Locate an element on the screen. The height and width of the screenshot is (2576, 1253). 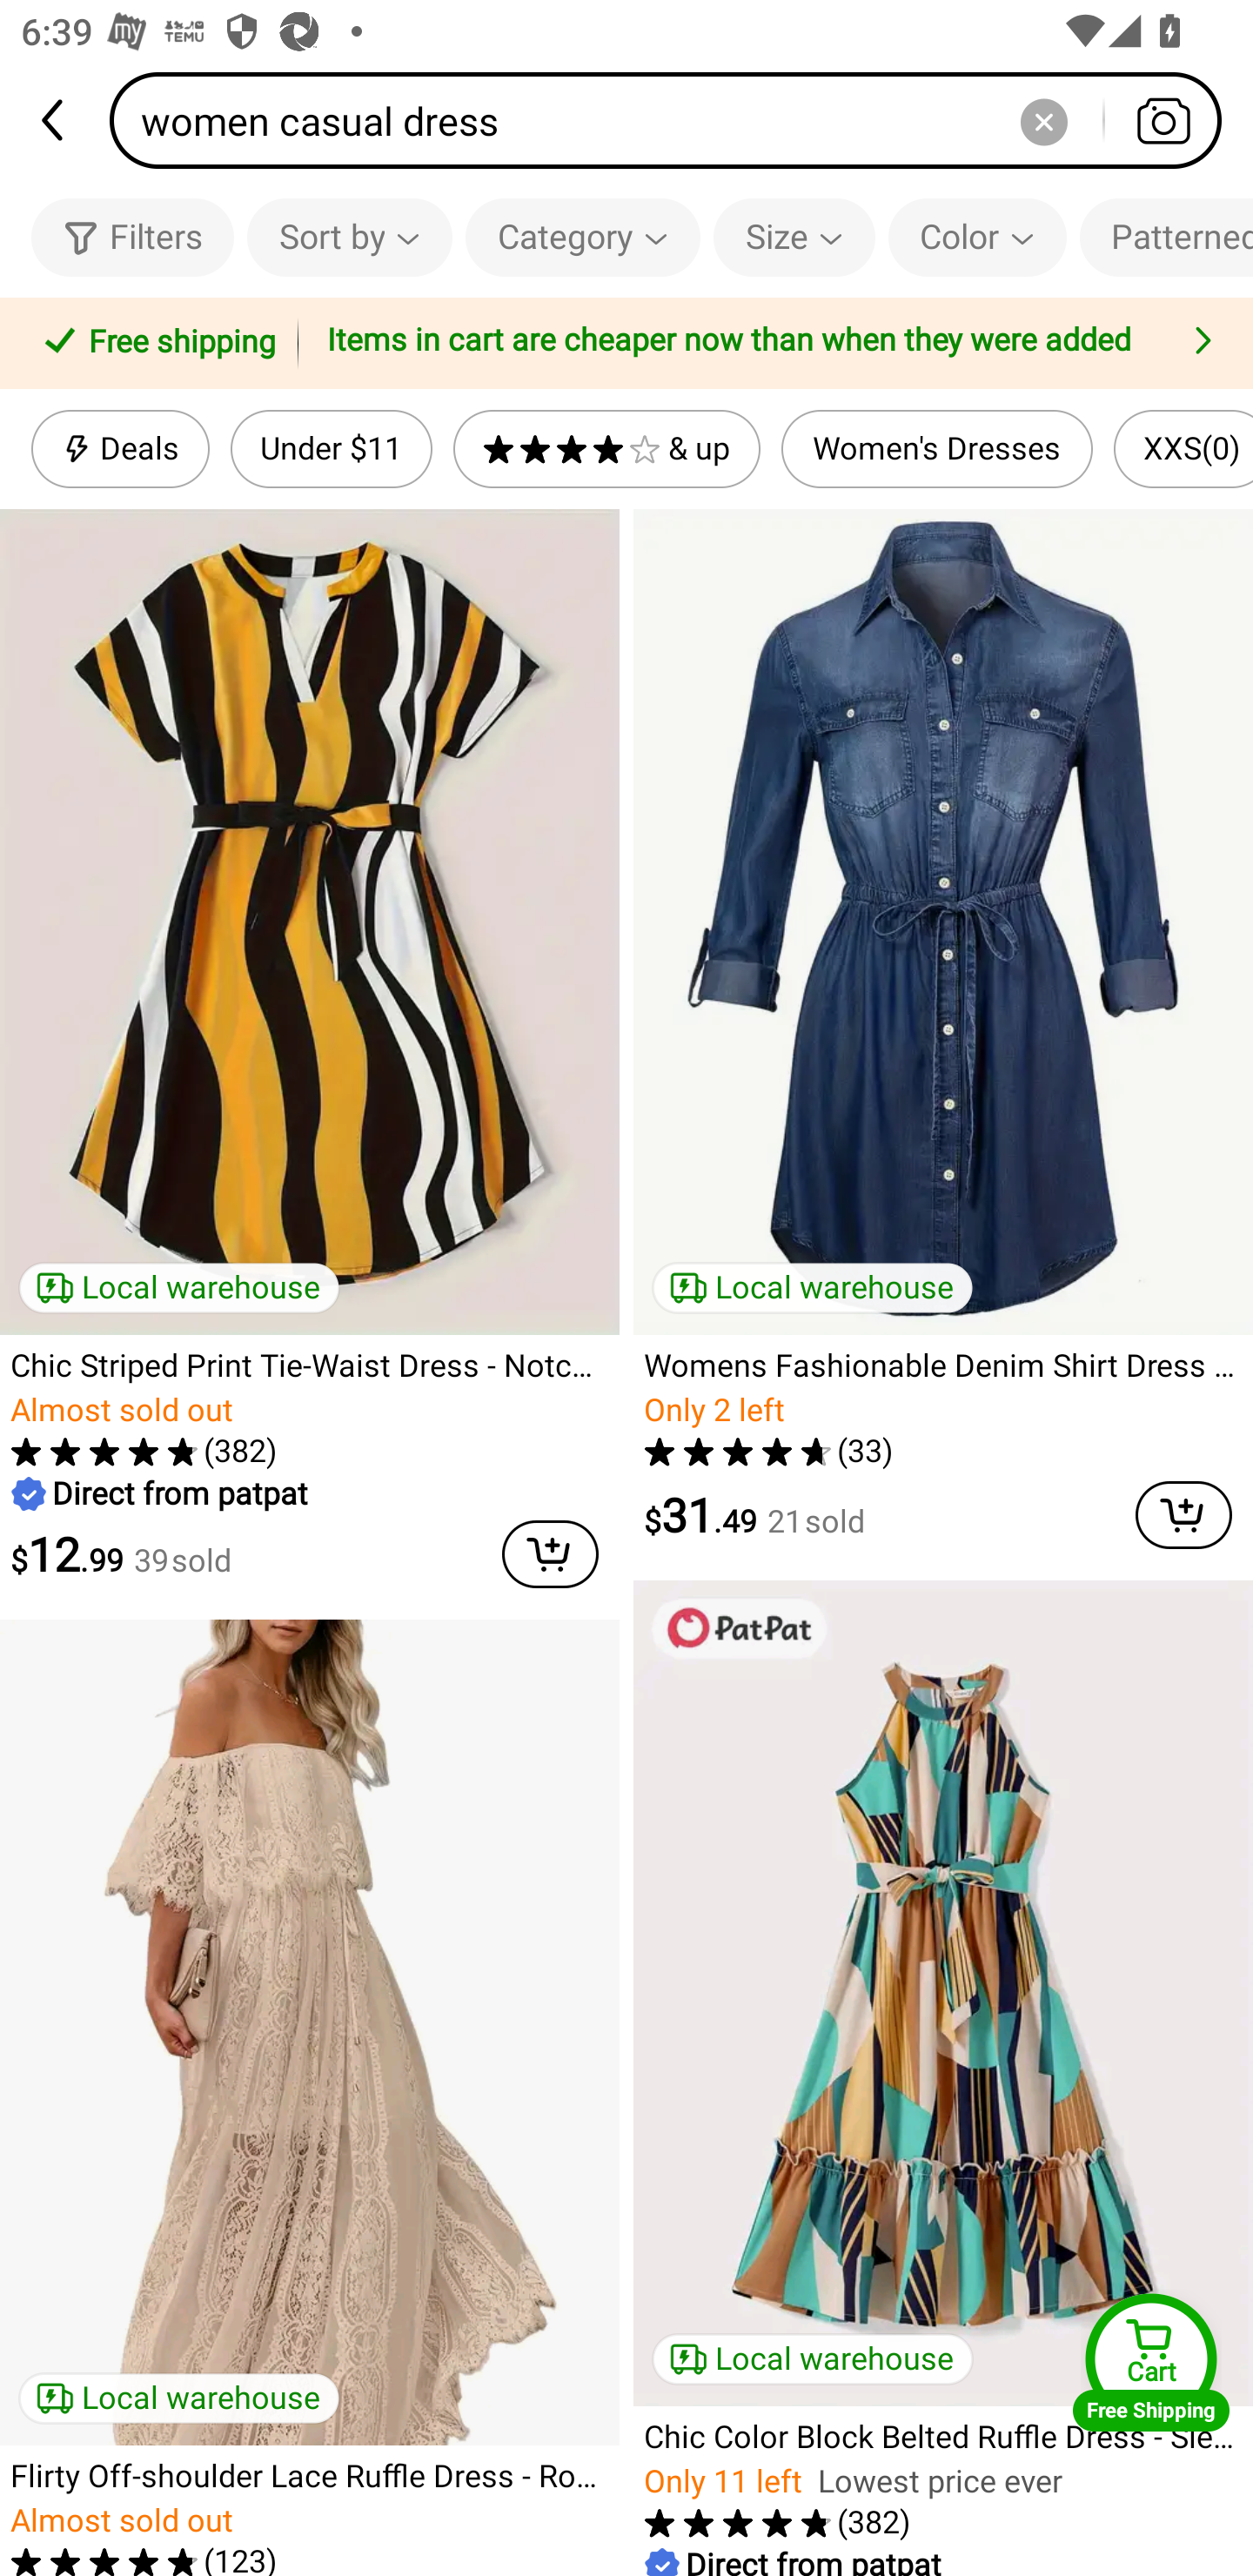
Color is located at coordinates (976, 237).